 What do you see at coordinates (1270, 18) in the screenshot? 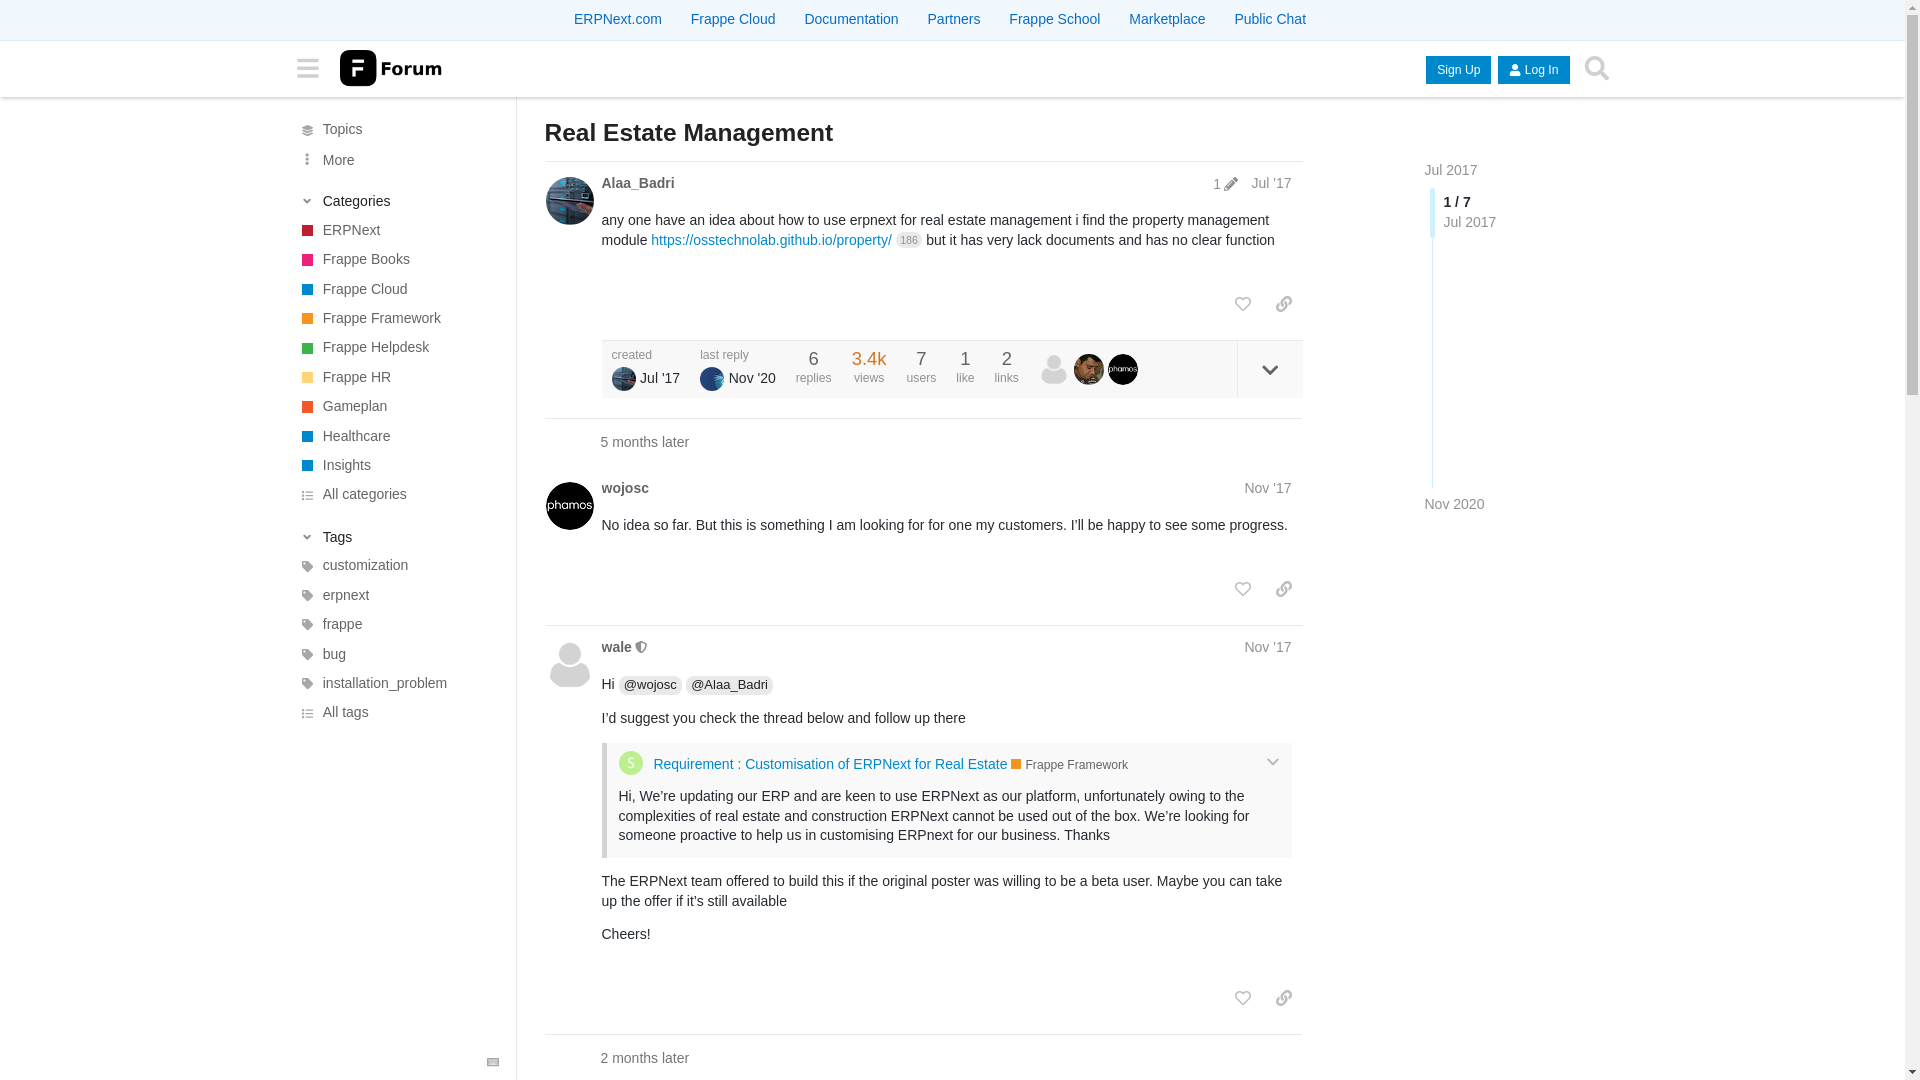
I see `Public Chat` at bounding box center [1270, 18].